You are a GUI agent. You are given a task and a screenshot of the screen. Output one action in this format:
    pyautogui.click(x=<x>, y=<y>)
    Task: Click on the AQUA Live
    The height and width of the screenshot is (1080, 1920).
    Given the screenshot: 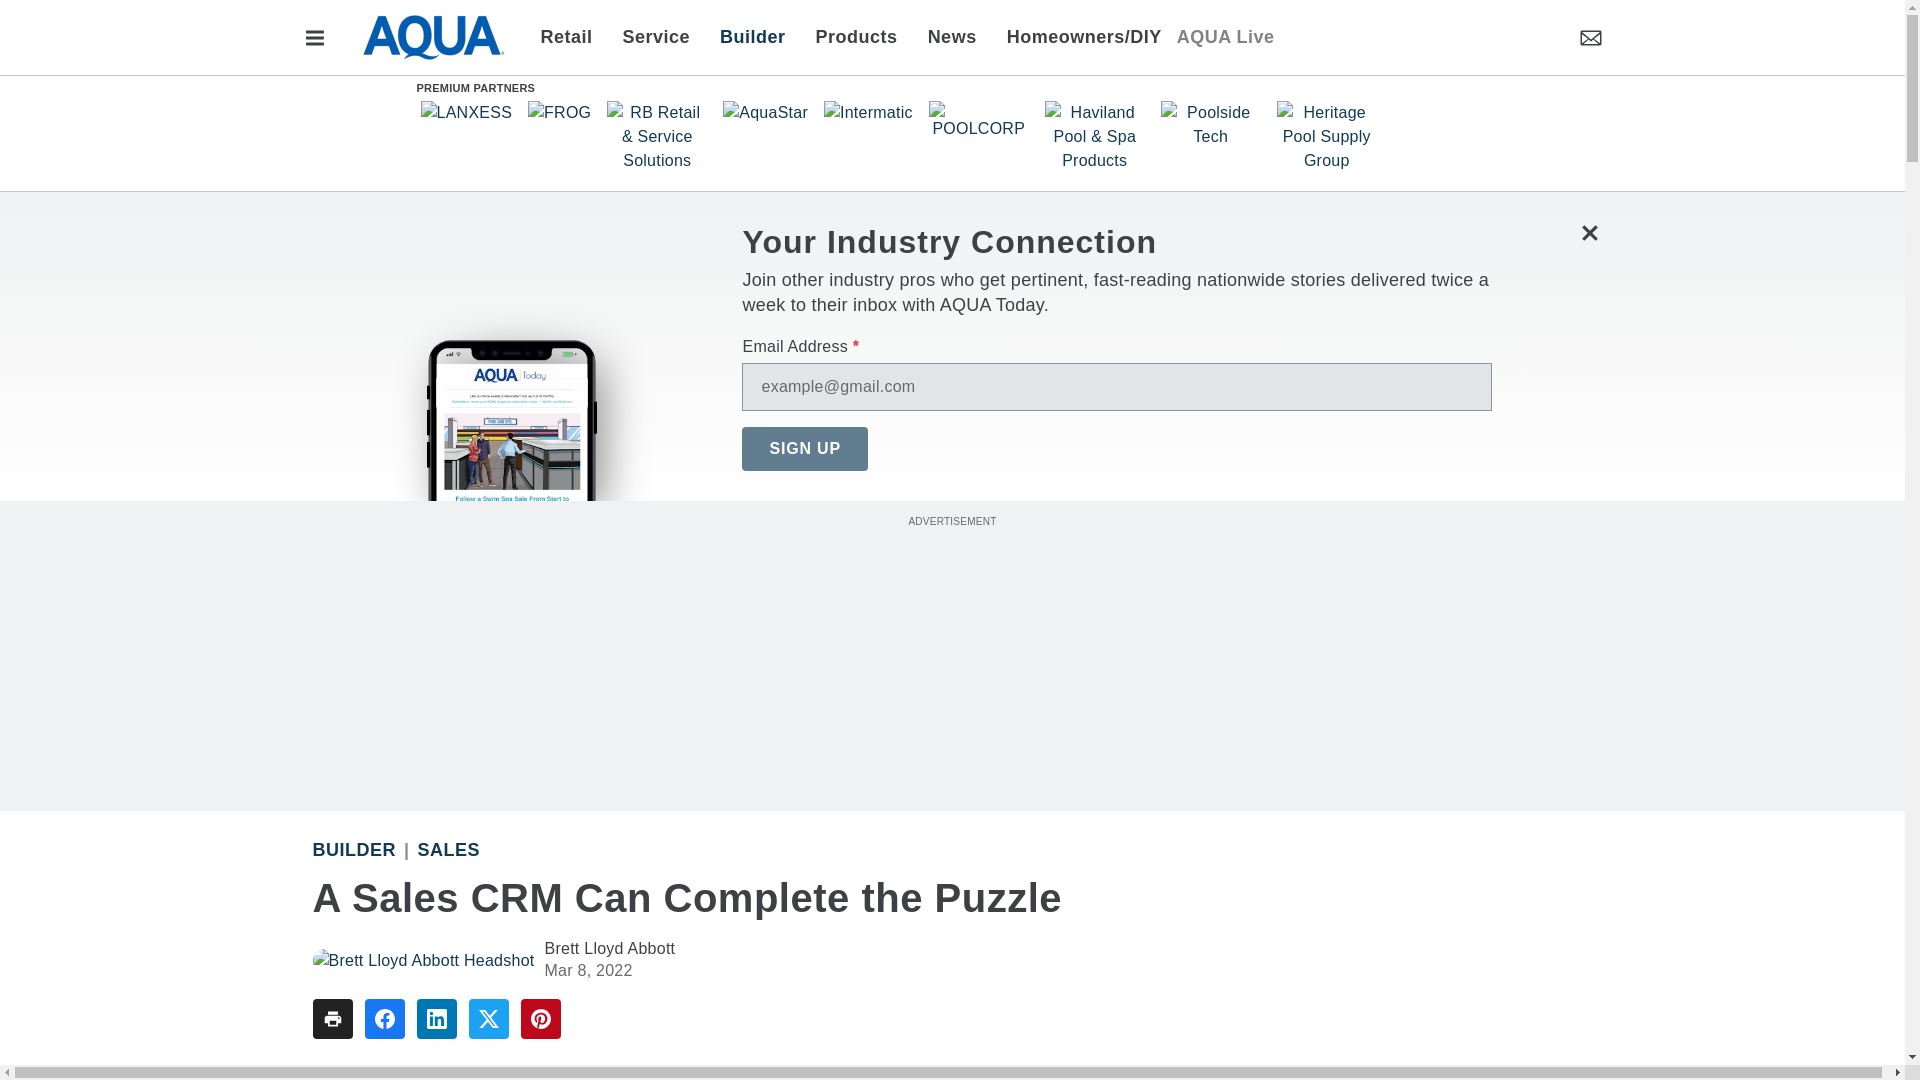 What is the action you would take?
    pyautogui.click(x=1225, y=36)
    